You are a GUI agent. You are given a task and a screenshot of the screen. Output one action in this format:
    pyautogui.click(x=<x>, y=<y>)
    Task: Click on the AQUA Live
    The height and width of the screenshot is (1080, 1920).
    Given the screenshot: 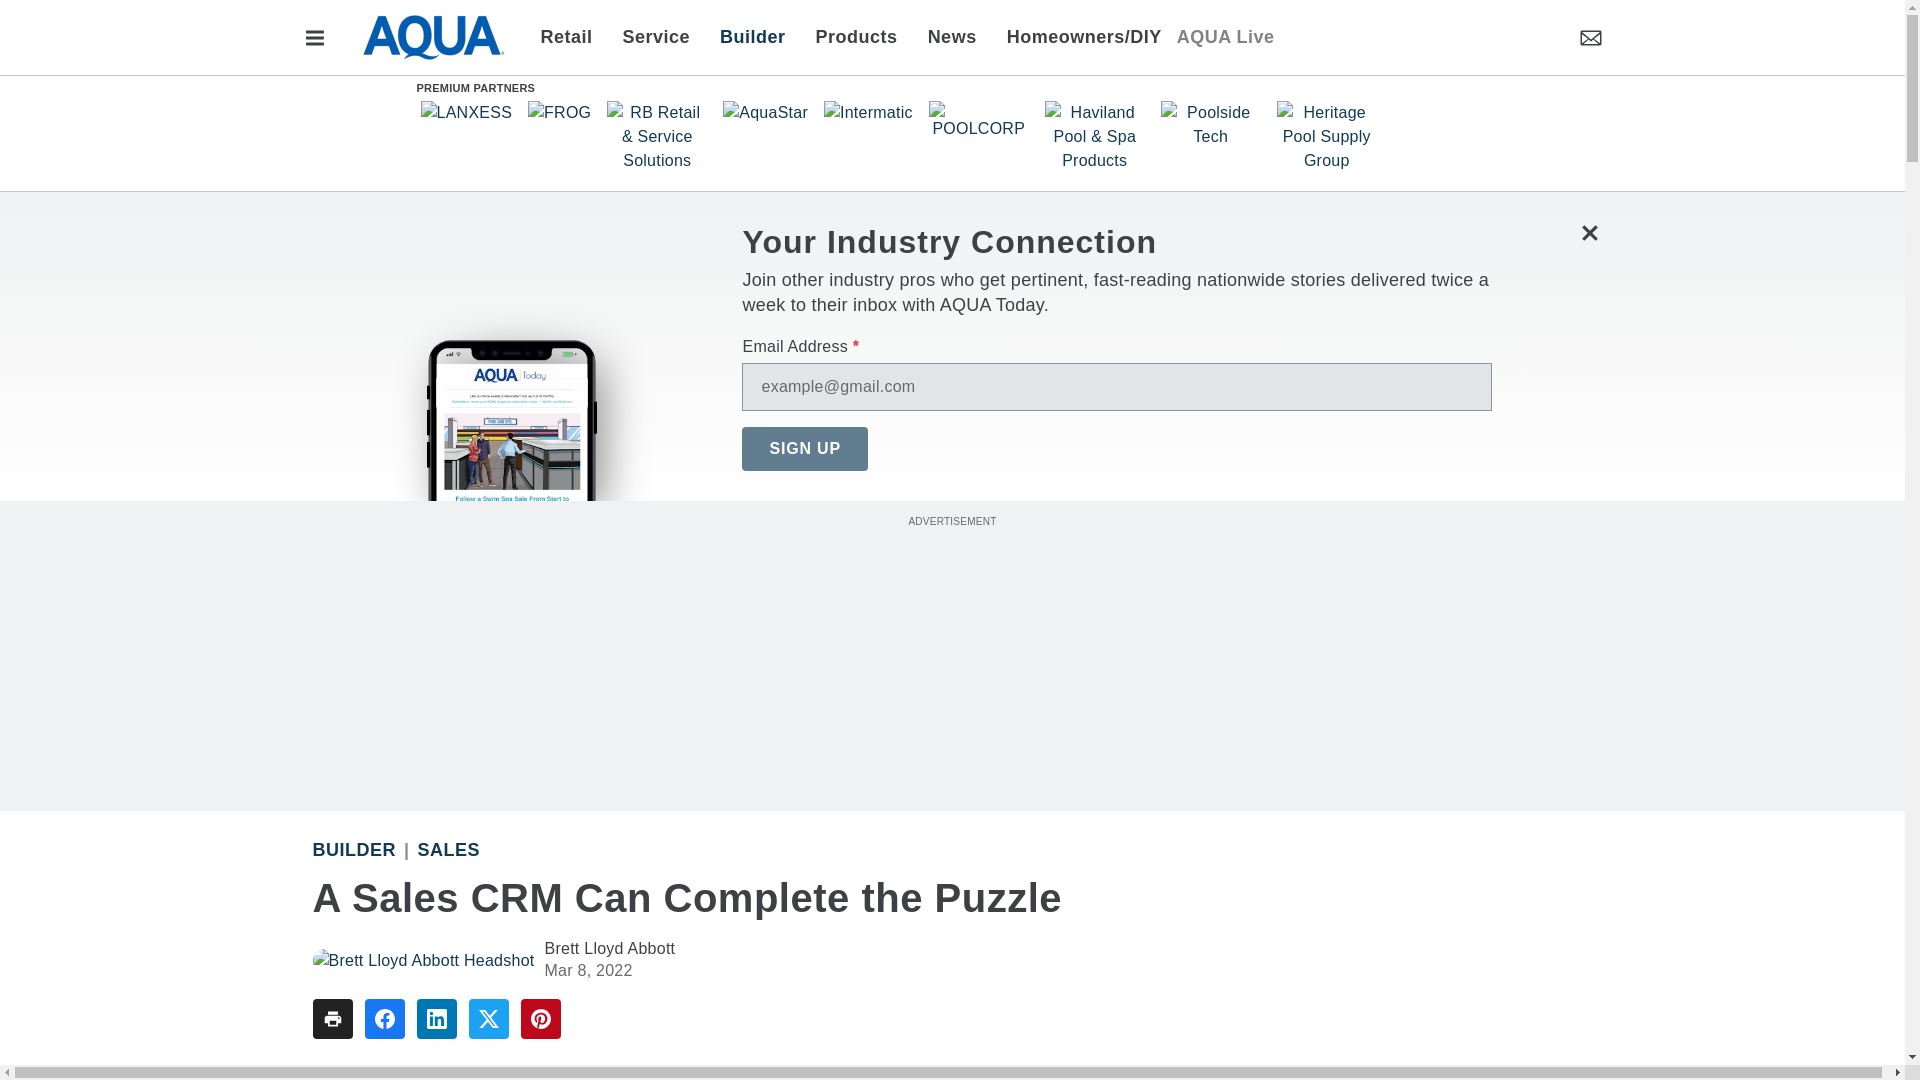 What is the action you would take?
    pyautogui.click(x=1225, y=36)
    